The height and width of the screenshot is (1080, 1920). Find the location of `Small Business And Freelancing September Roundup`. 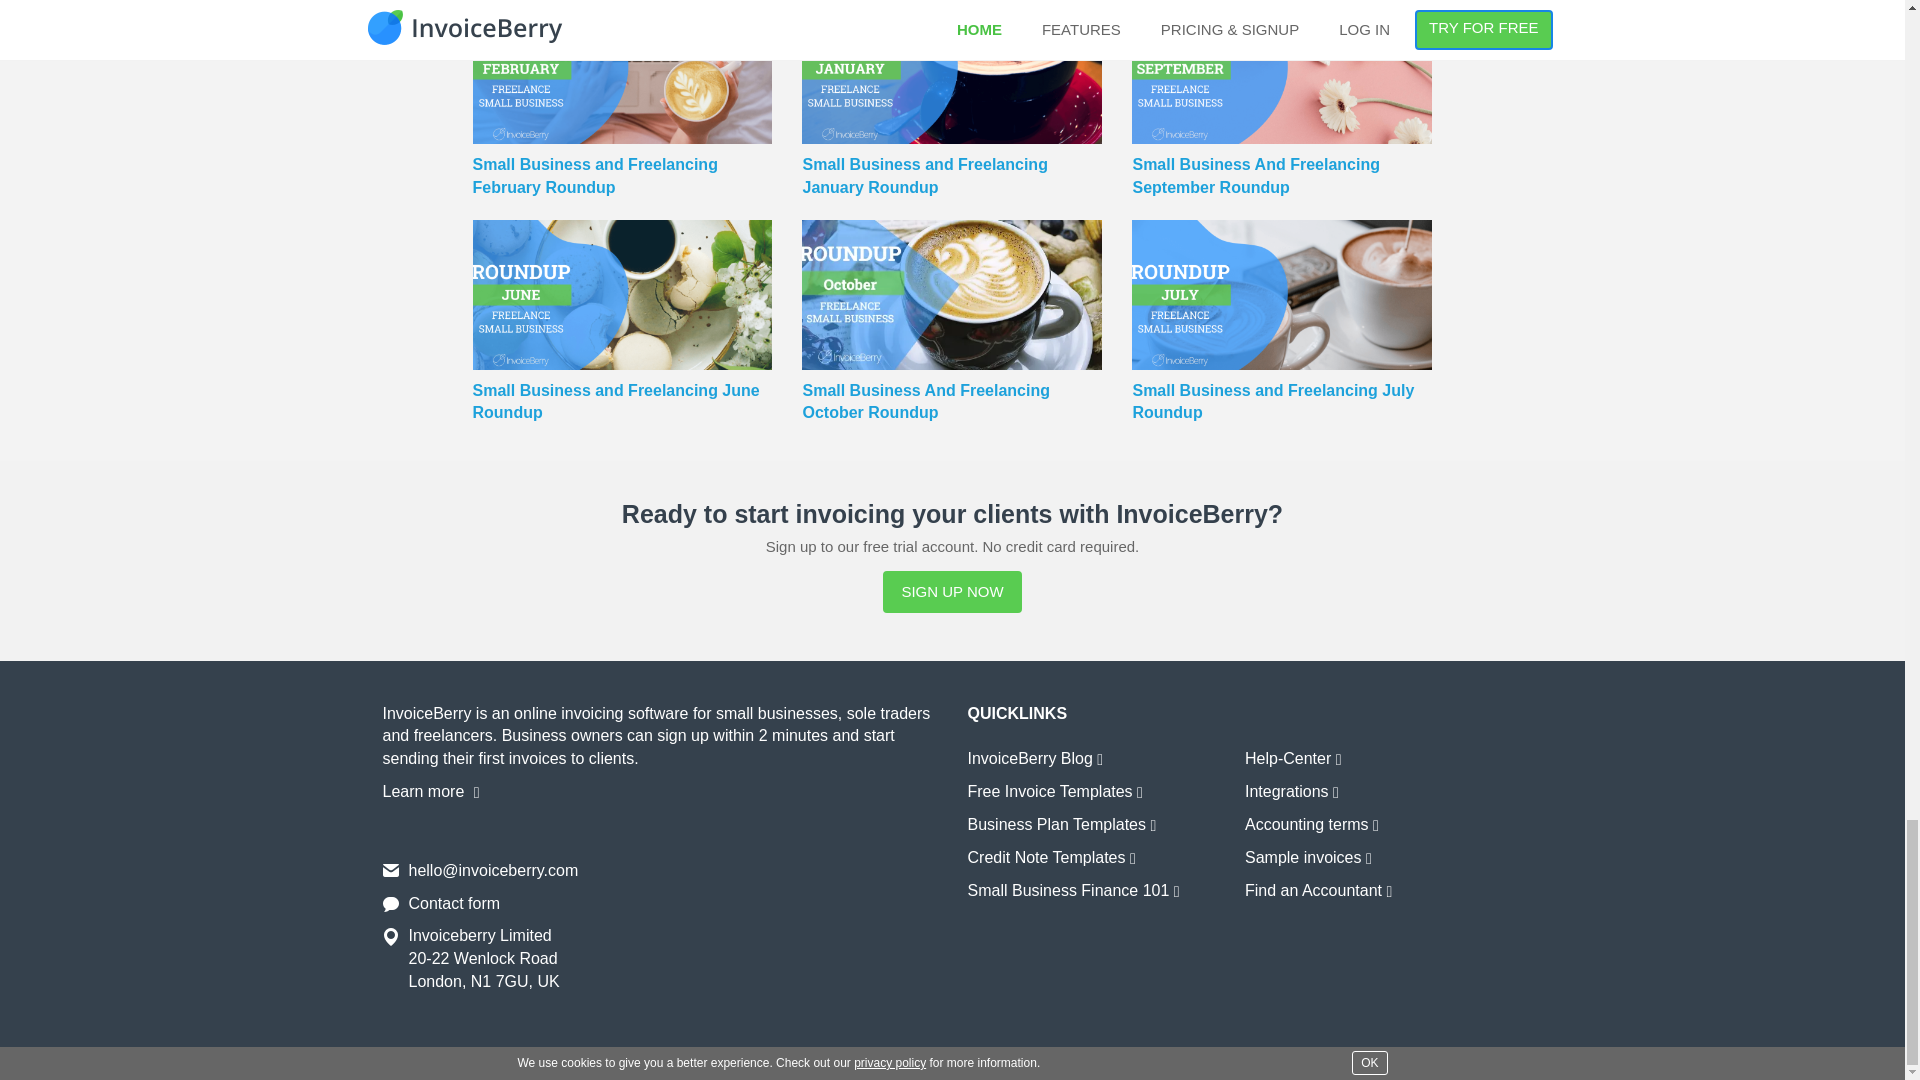

Small Business And Freelancing September Roundup is located at coordinates (1282, 256).